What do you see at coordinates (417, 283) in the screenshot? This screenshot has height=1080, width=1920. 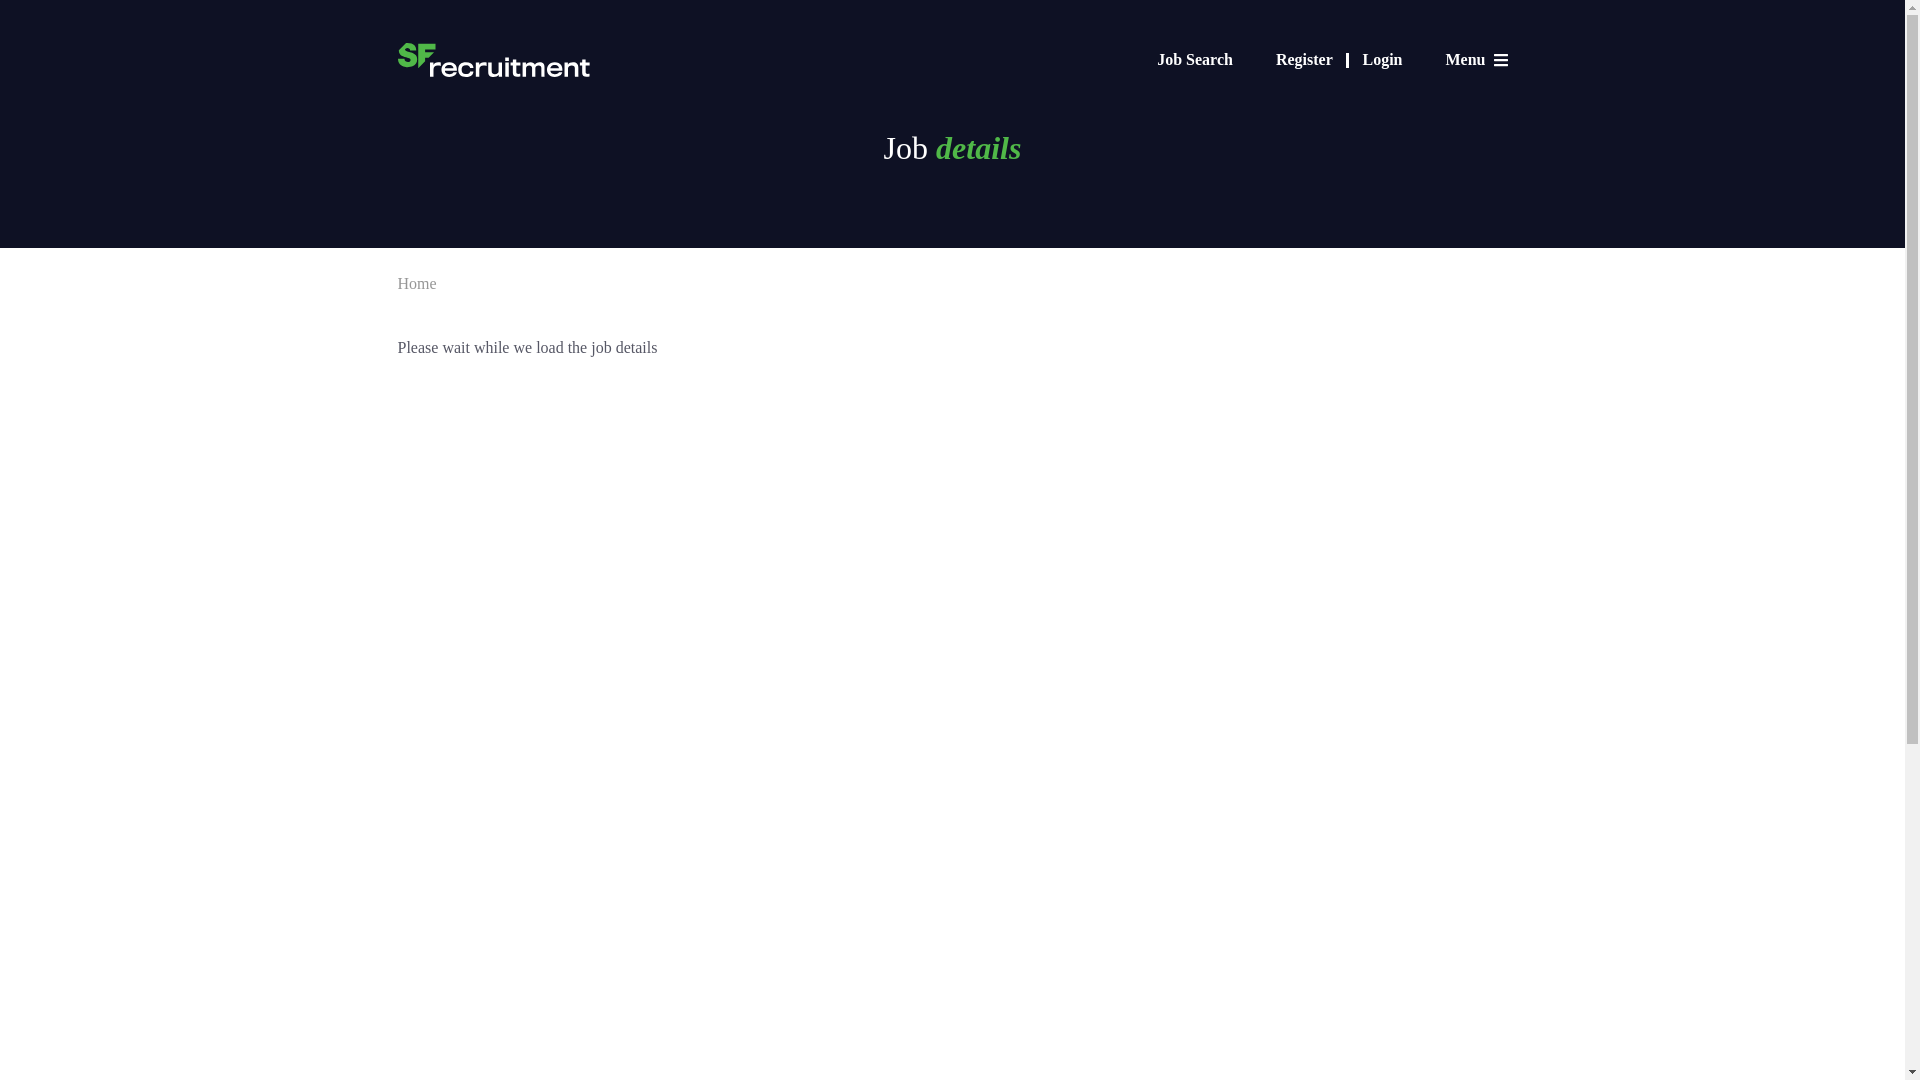 I see `Home` at bounding box center [417, 283].